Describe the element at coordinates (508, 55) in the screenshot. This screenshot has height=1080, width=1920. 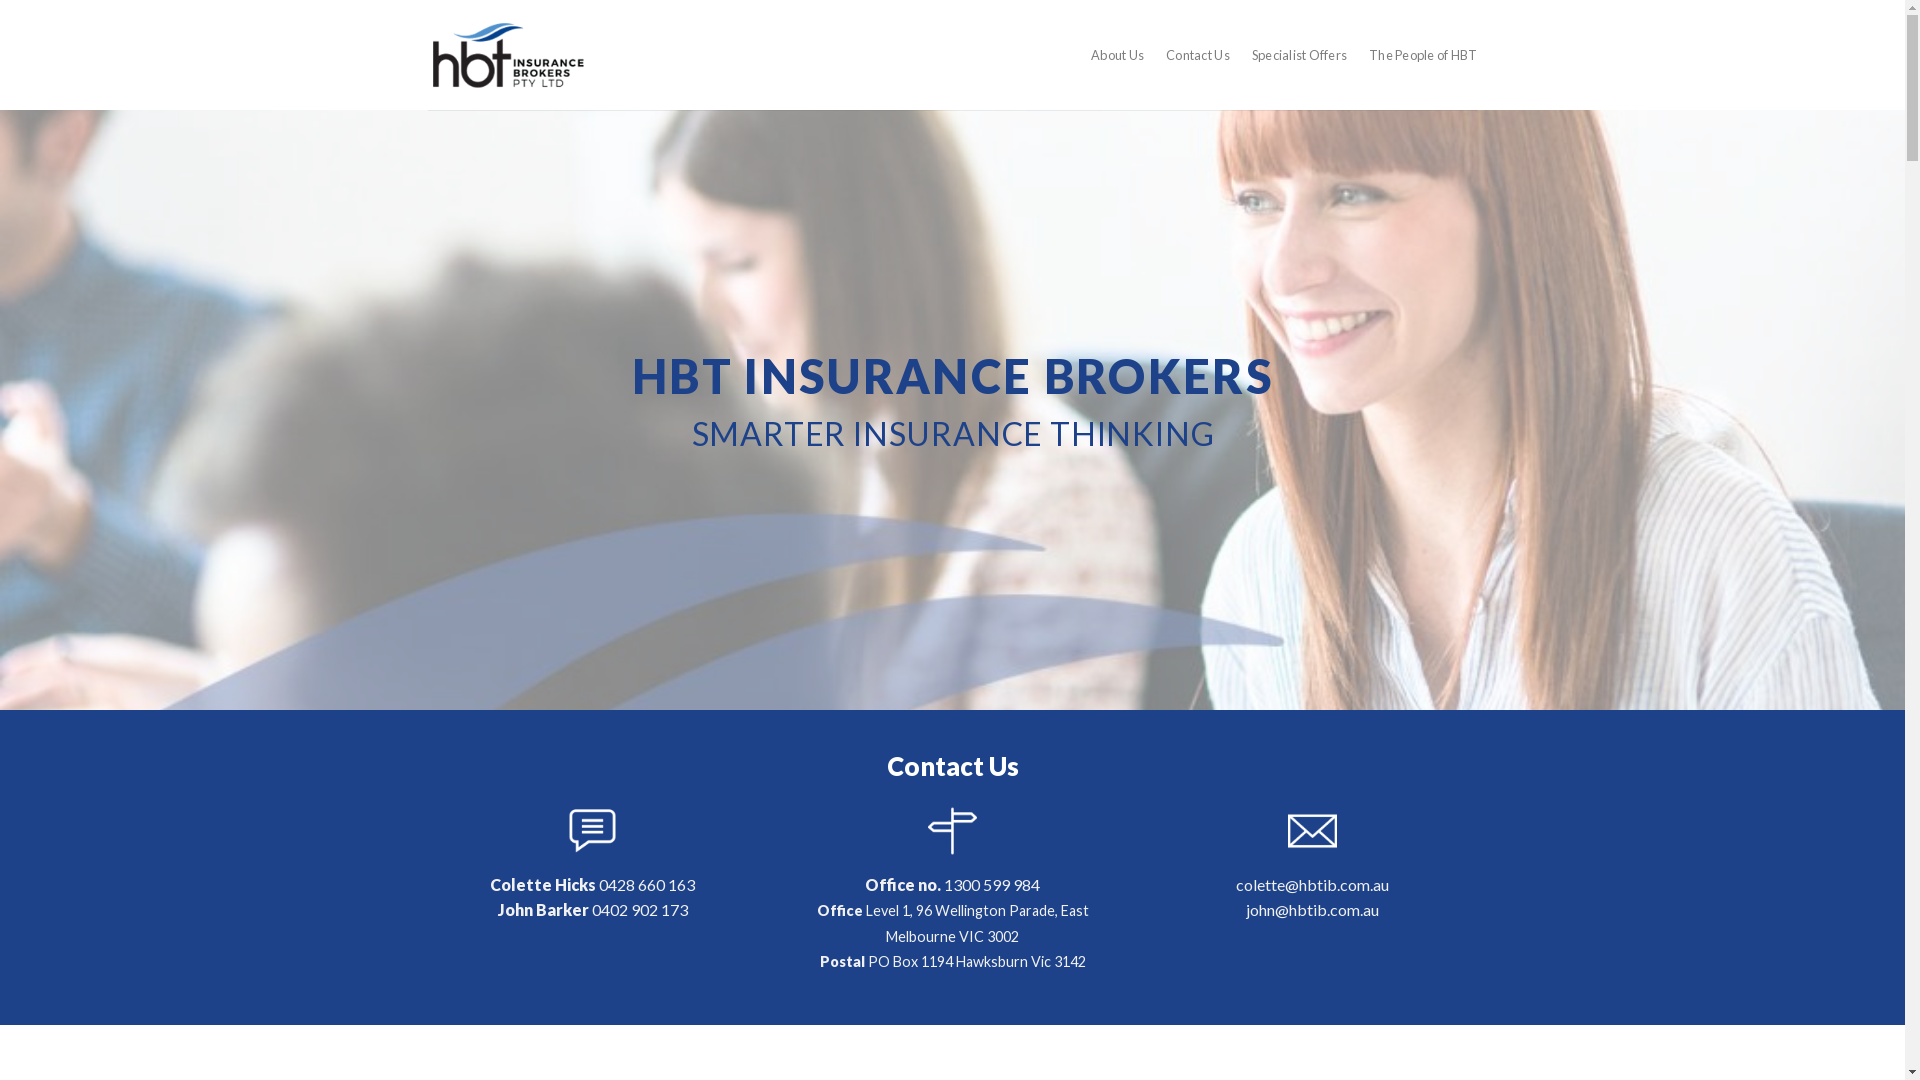
I see `HBT Insurance Brokers Pty Ltd` at that location.